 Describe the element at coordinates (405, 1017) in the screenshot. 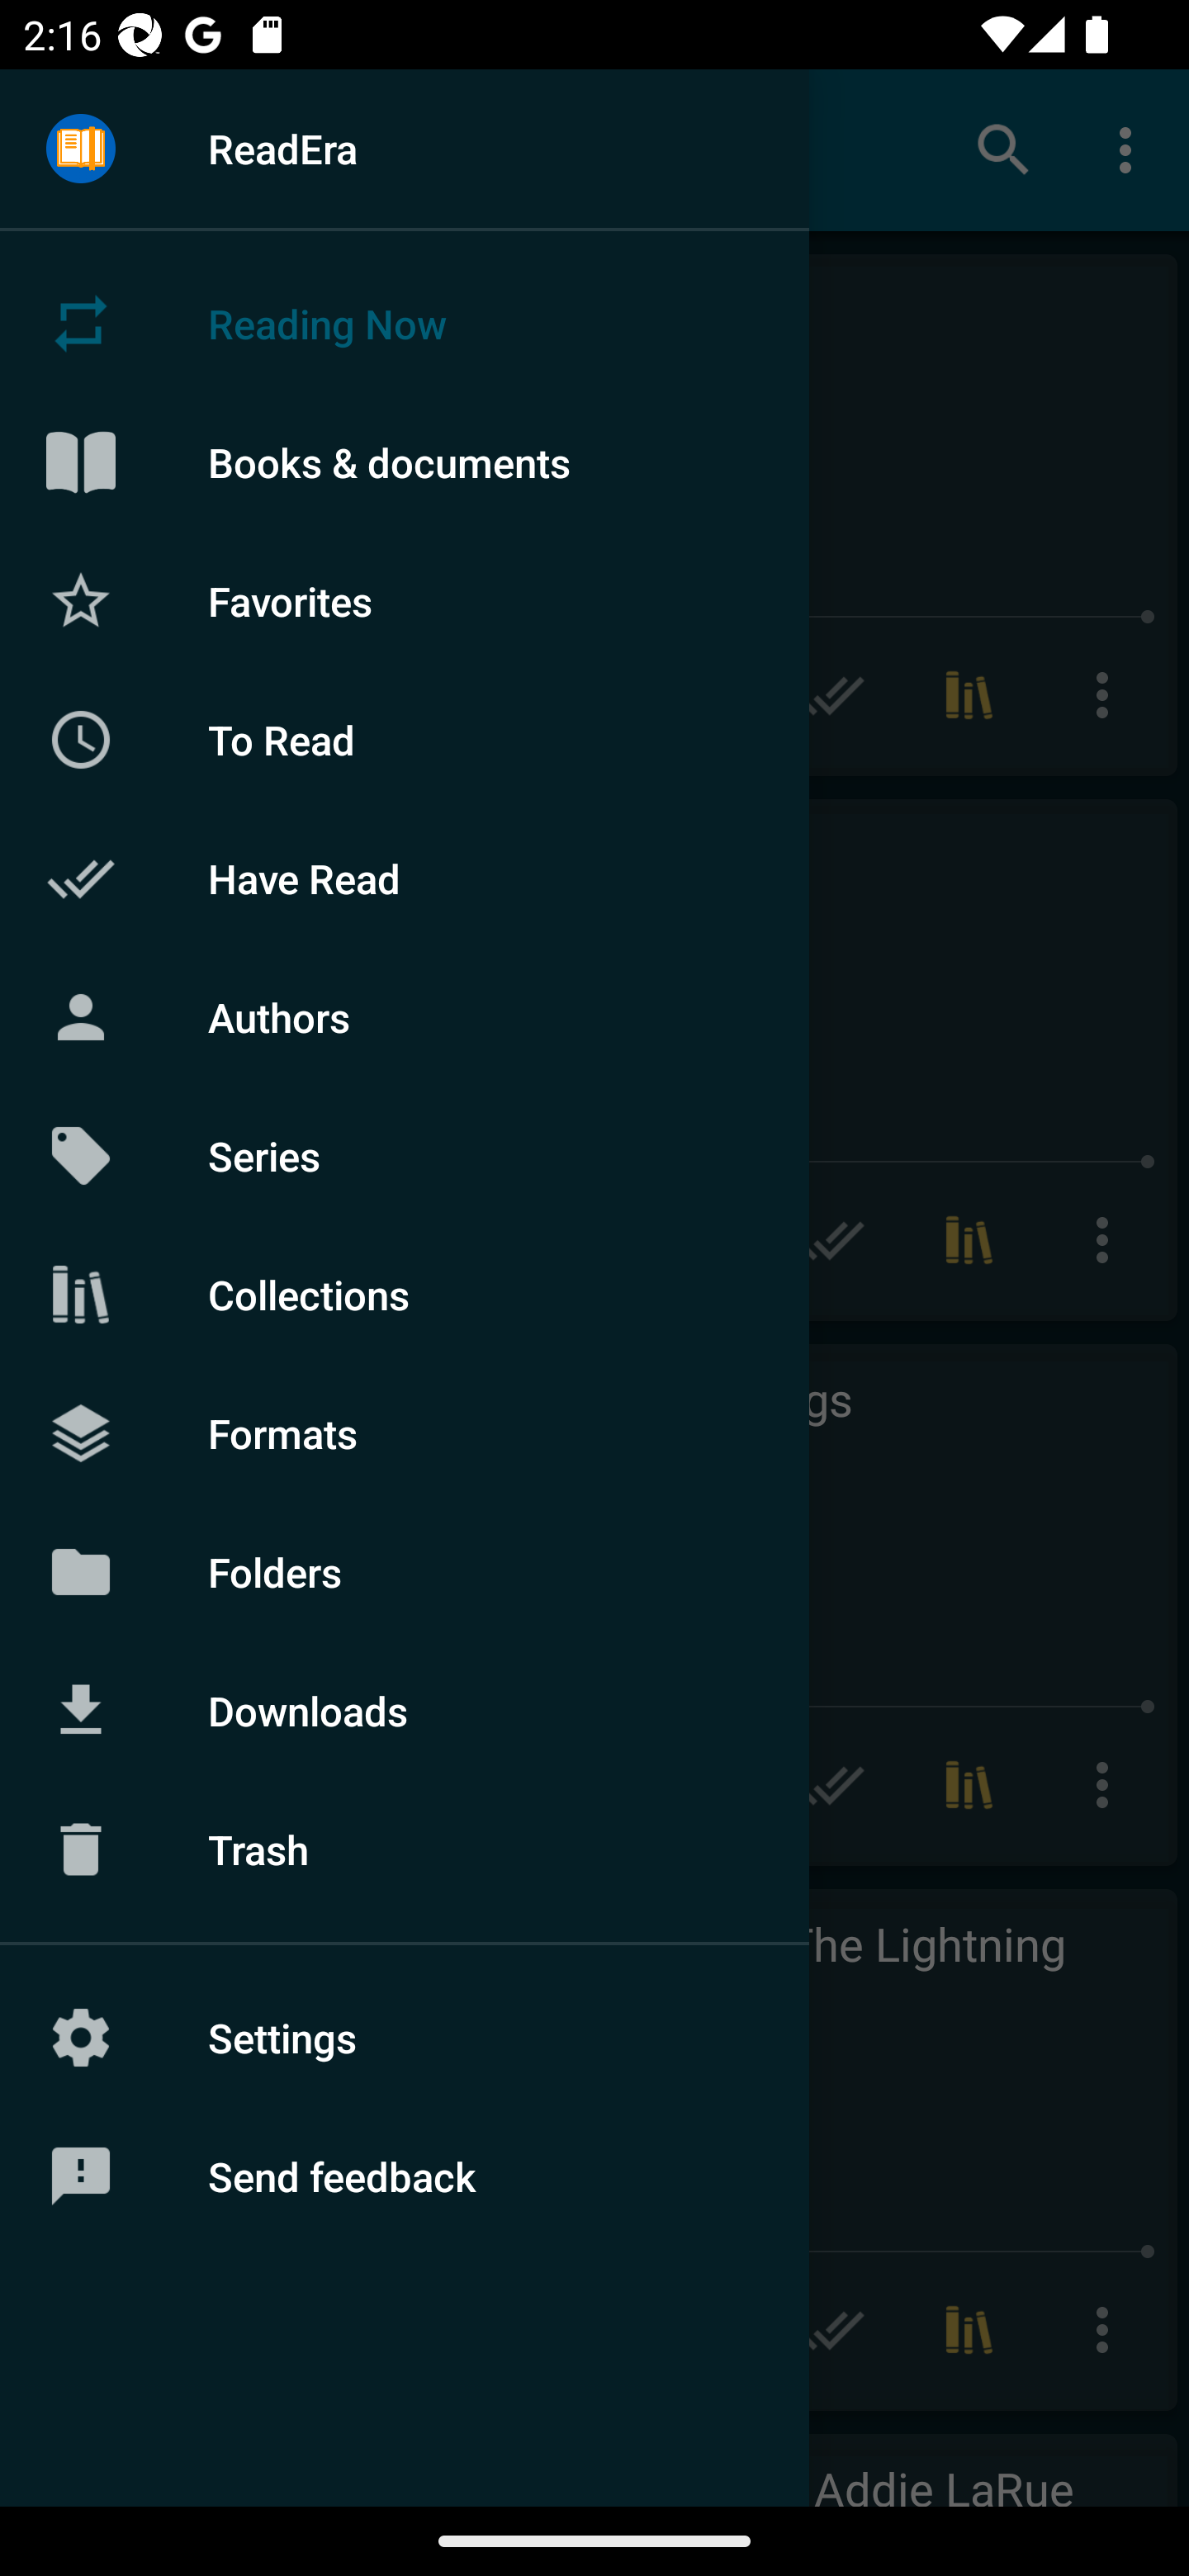

I see `Authors` at that location.